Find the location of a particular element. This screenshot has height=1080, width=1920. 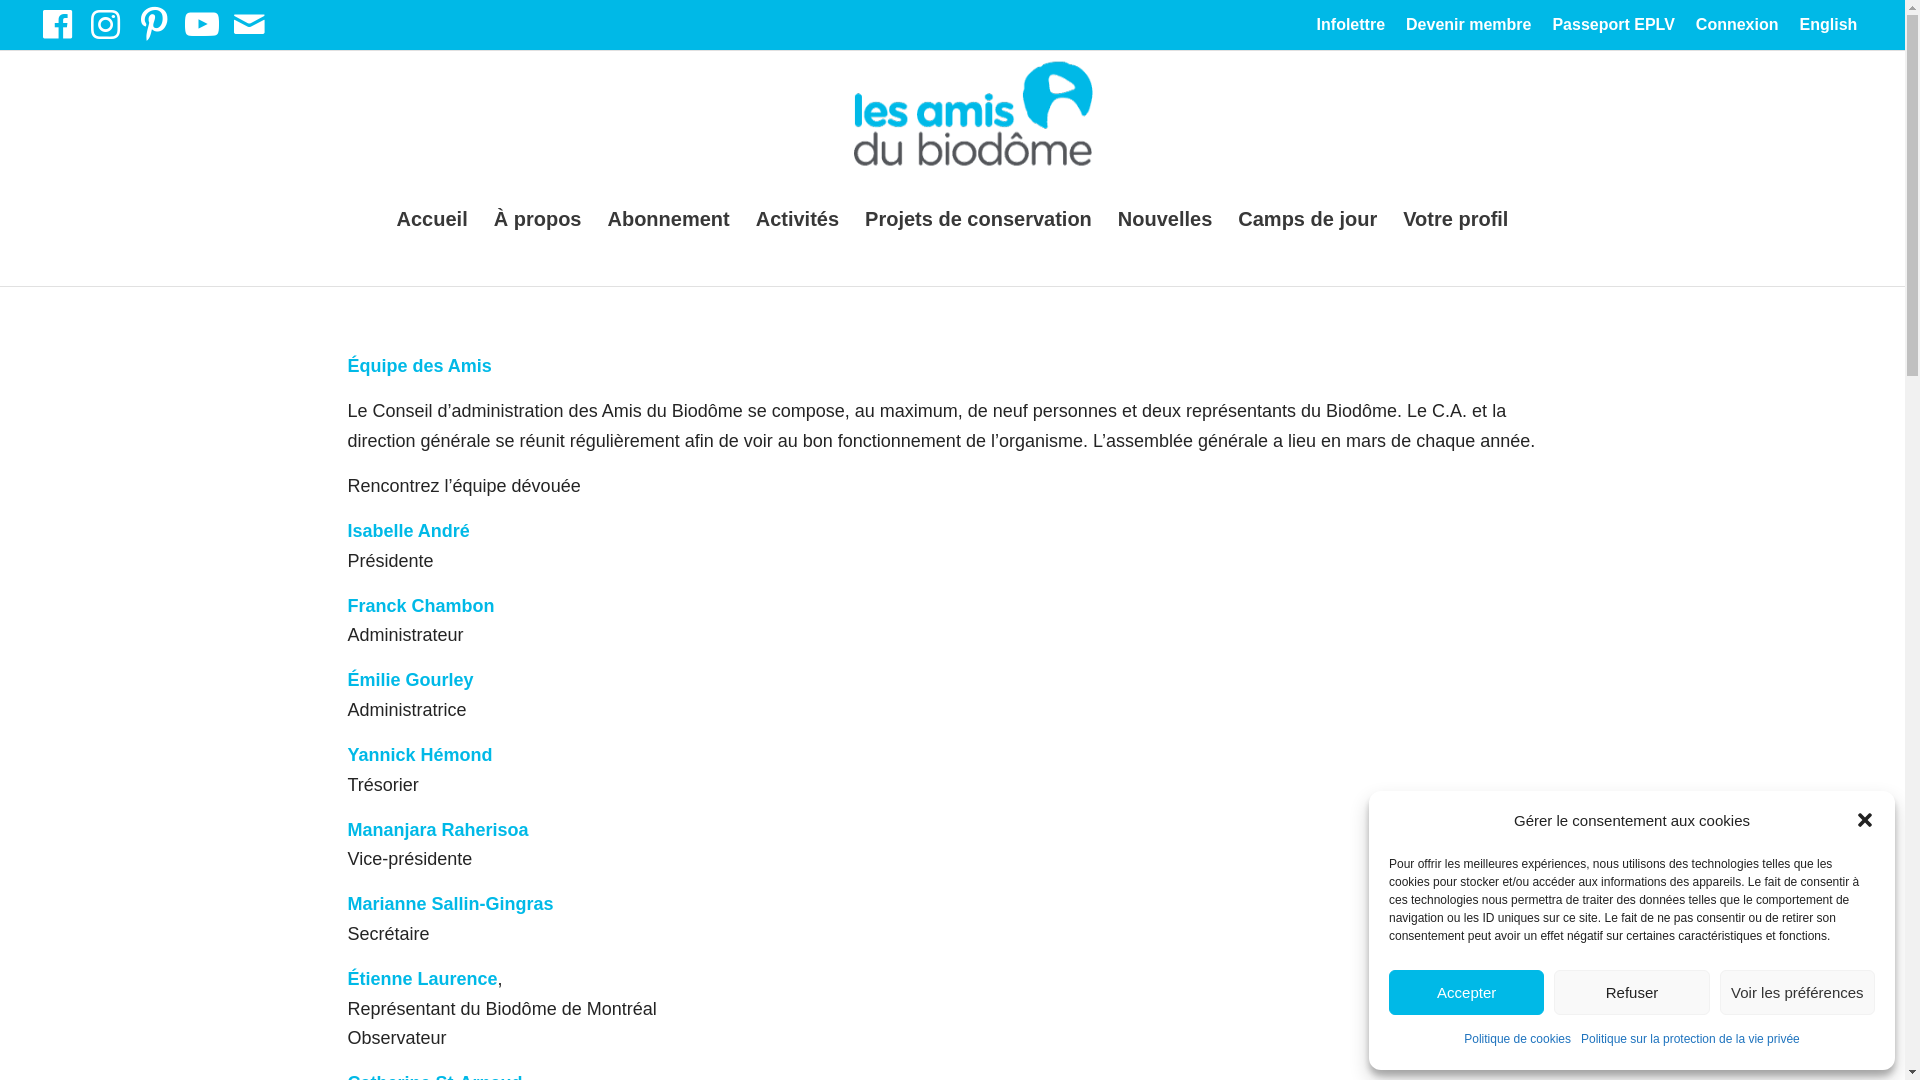

Accueil is located at coordinates (432, 219).